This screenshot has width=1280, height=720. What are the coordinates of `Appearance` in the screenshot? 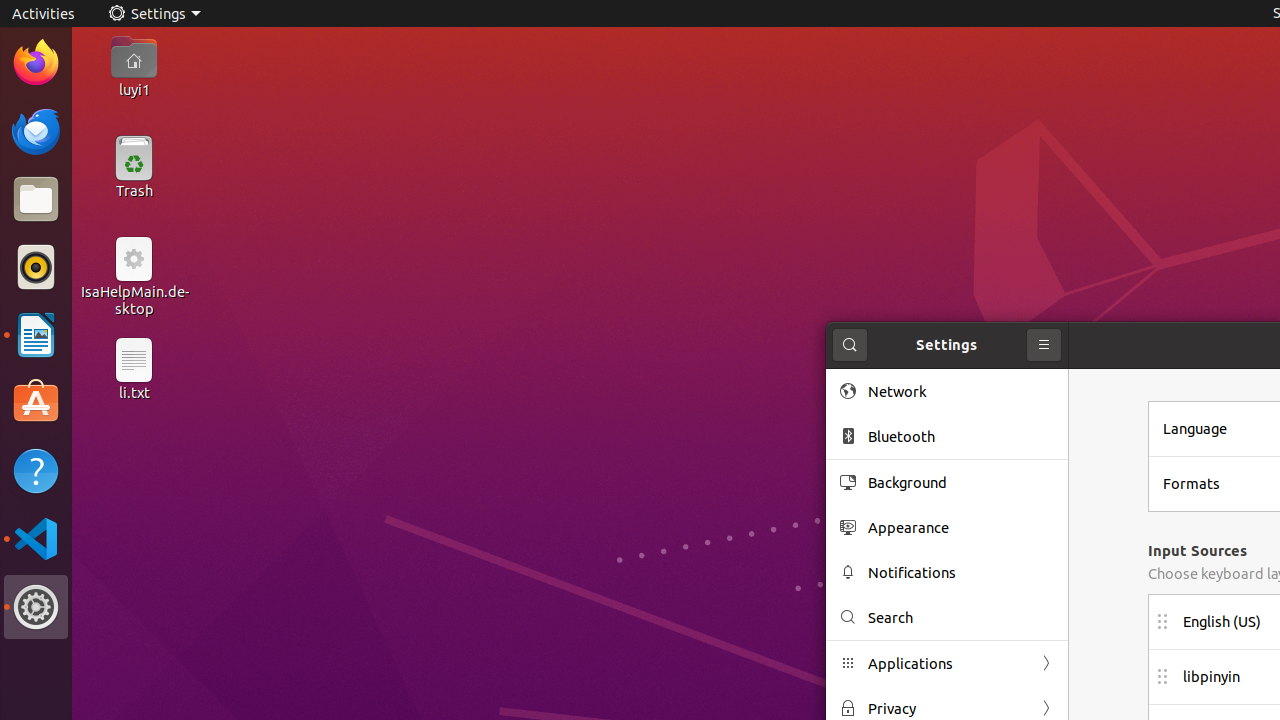 It's located at (961, 528).